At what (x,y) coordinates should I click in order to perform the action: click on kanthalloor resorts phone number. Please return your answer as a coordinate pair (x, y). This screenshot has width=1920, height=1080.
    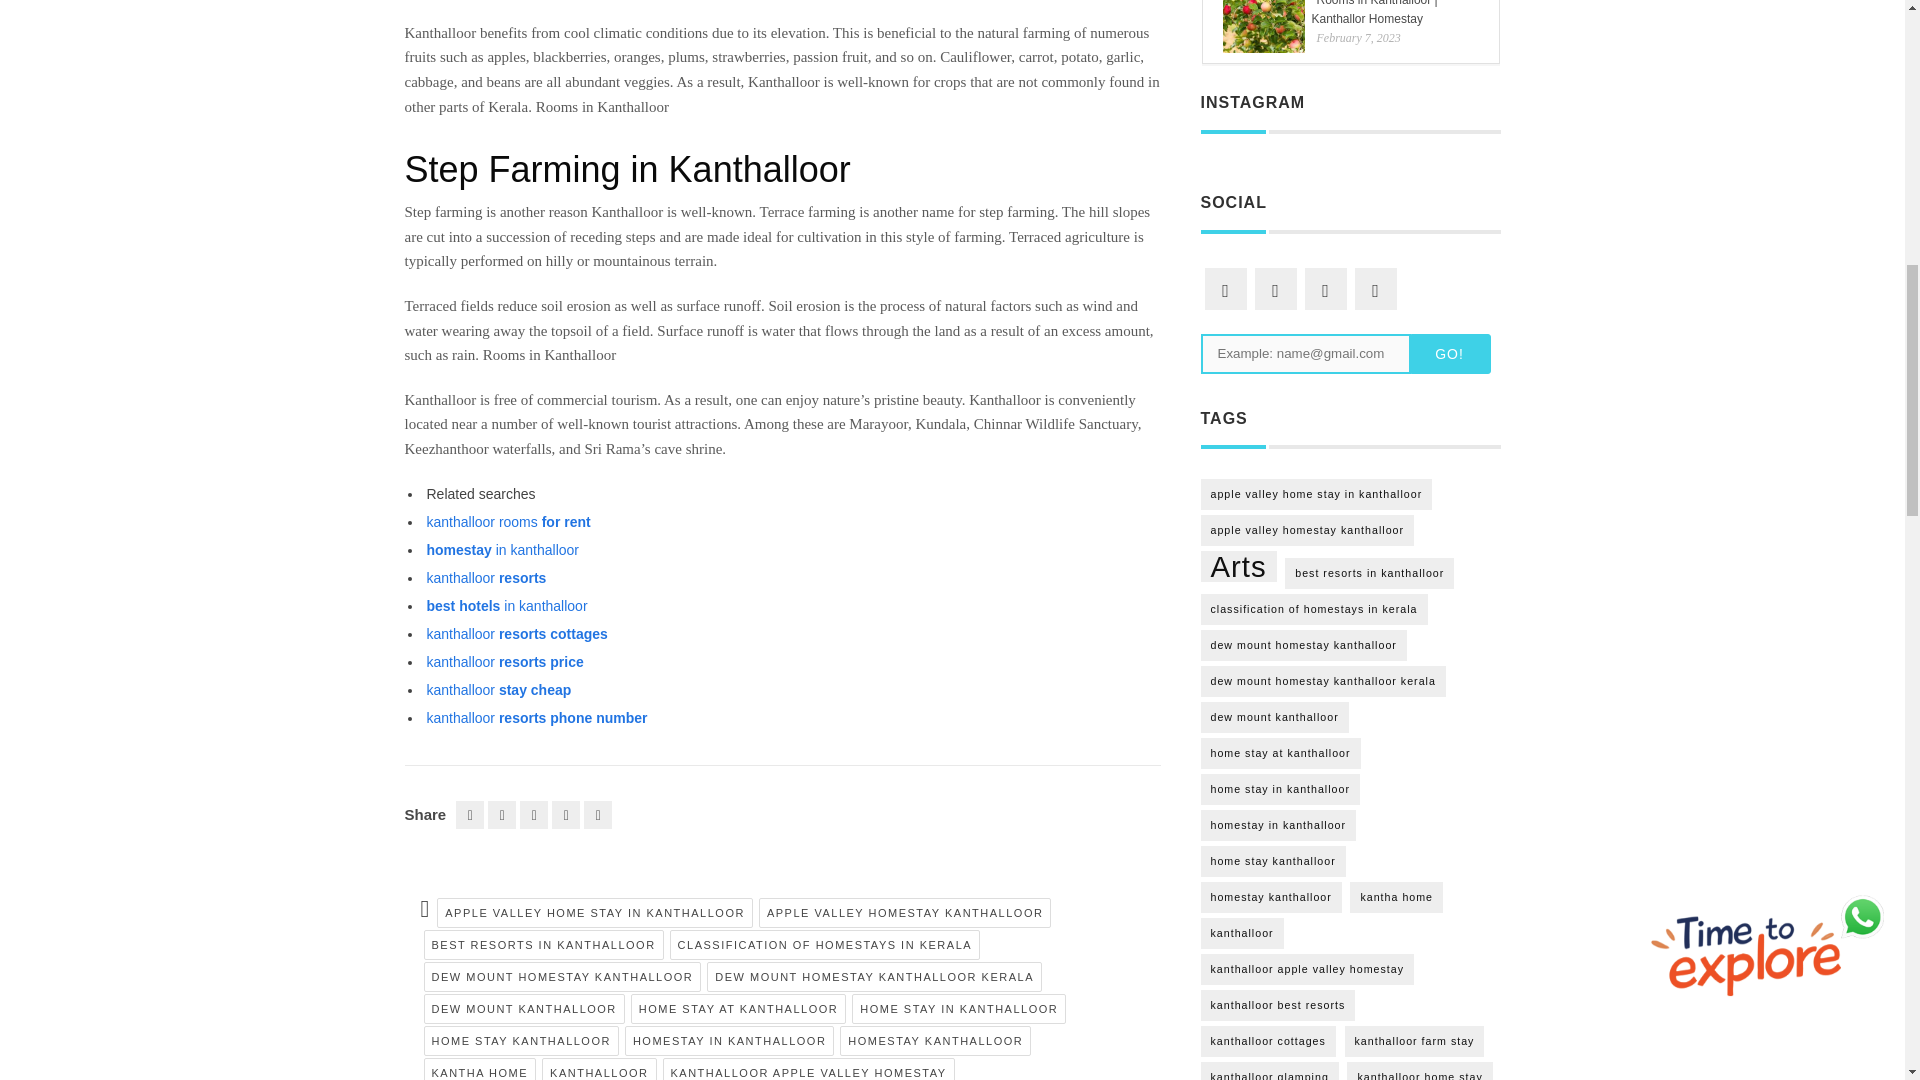
    Looking at the image, I should click on (536, 717).